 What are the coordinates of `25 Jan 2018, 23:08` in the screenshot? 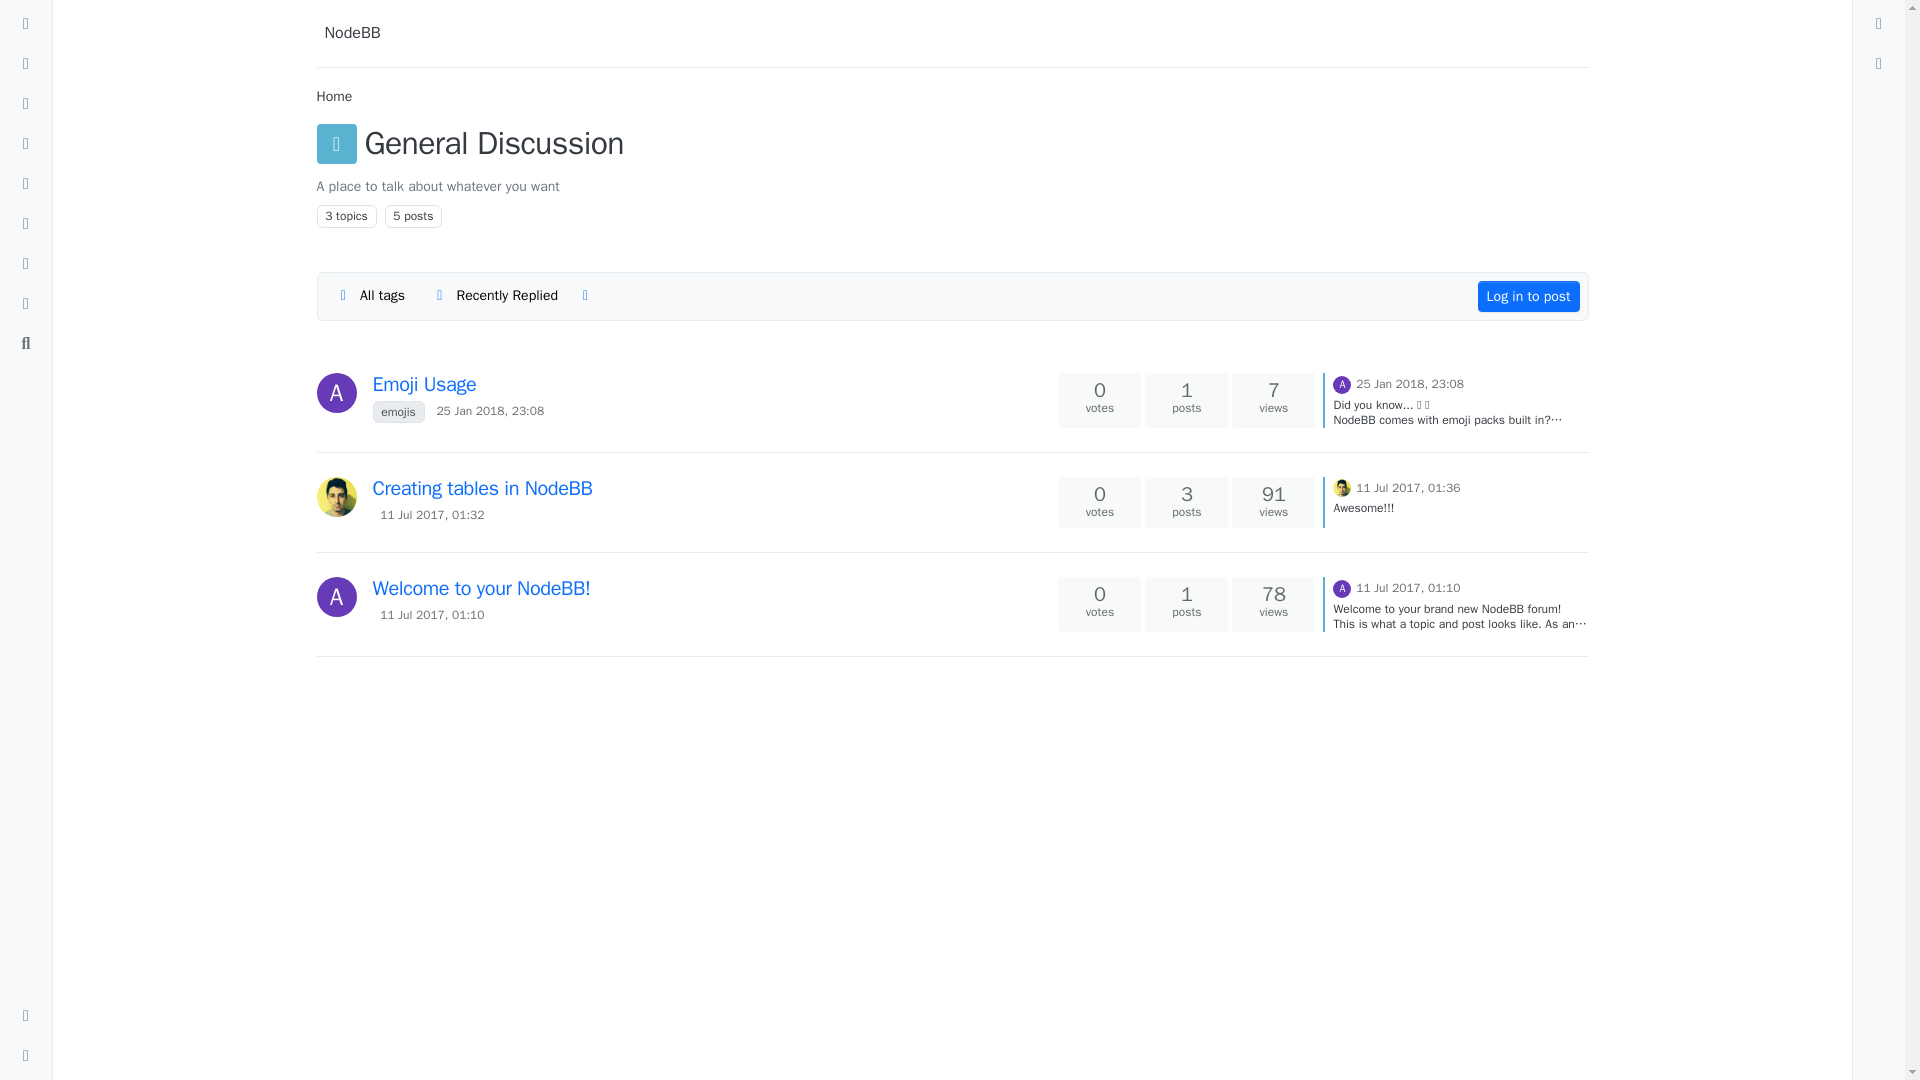 It's located at (490, 412).